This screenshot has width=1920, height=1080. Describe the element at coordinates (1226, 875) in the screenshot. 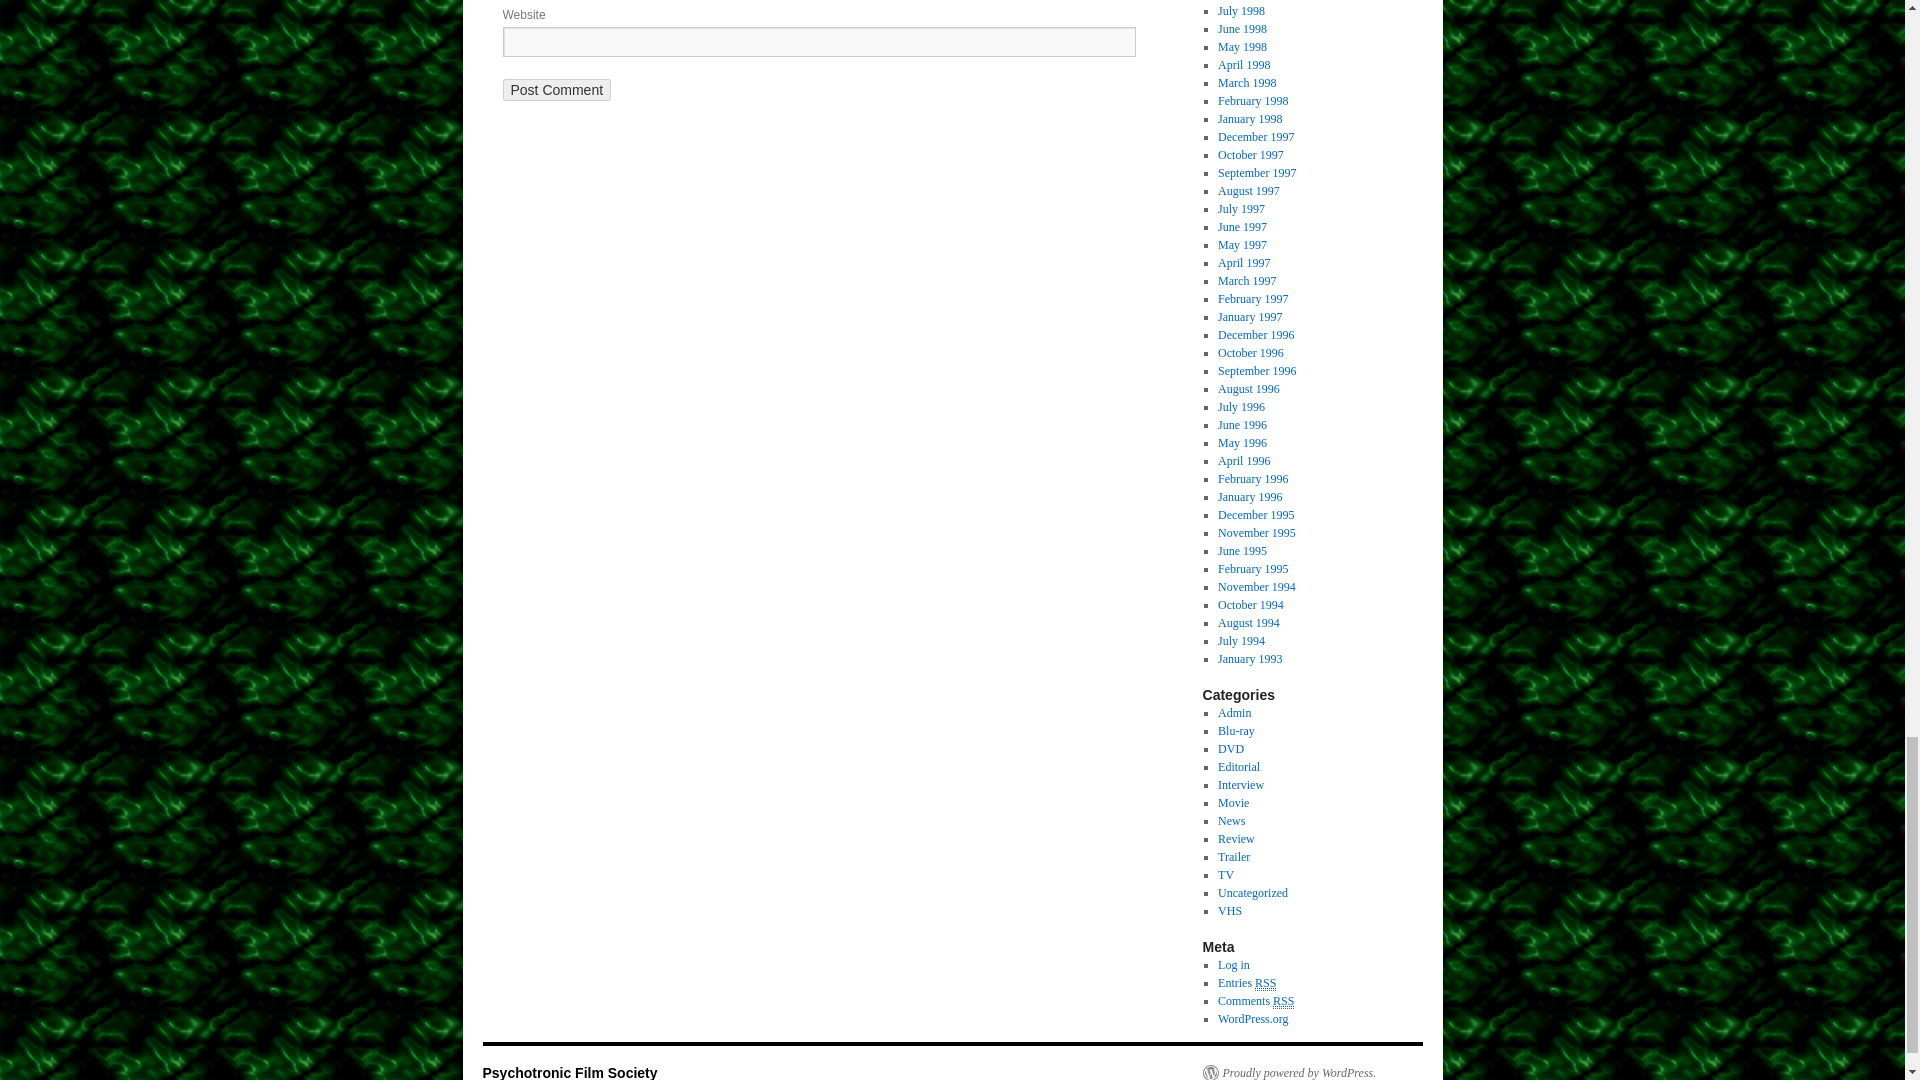

I see `TV broadcast or video release review` at that location.